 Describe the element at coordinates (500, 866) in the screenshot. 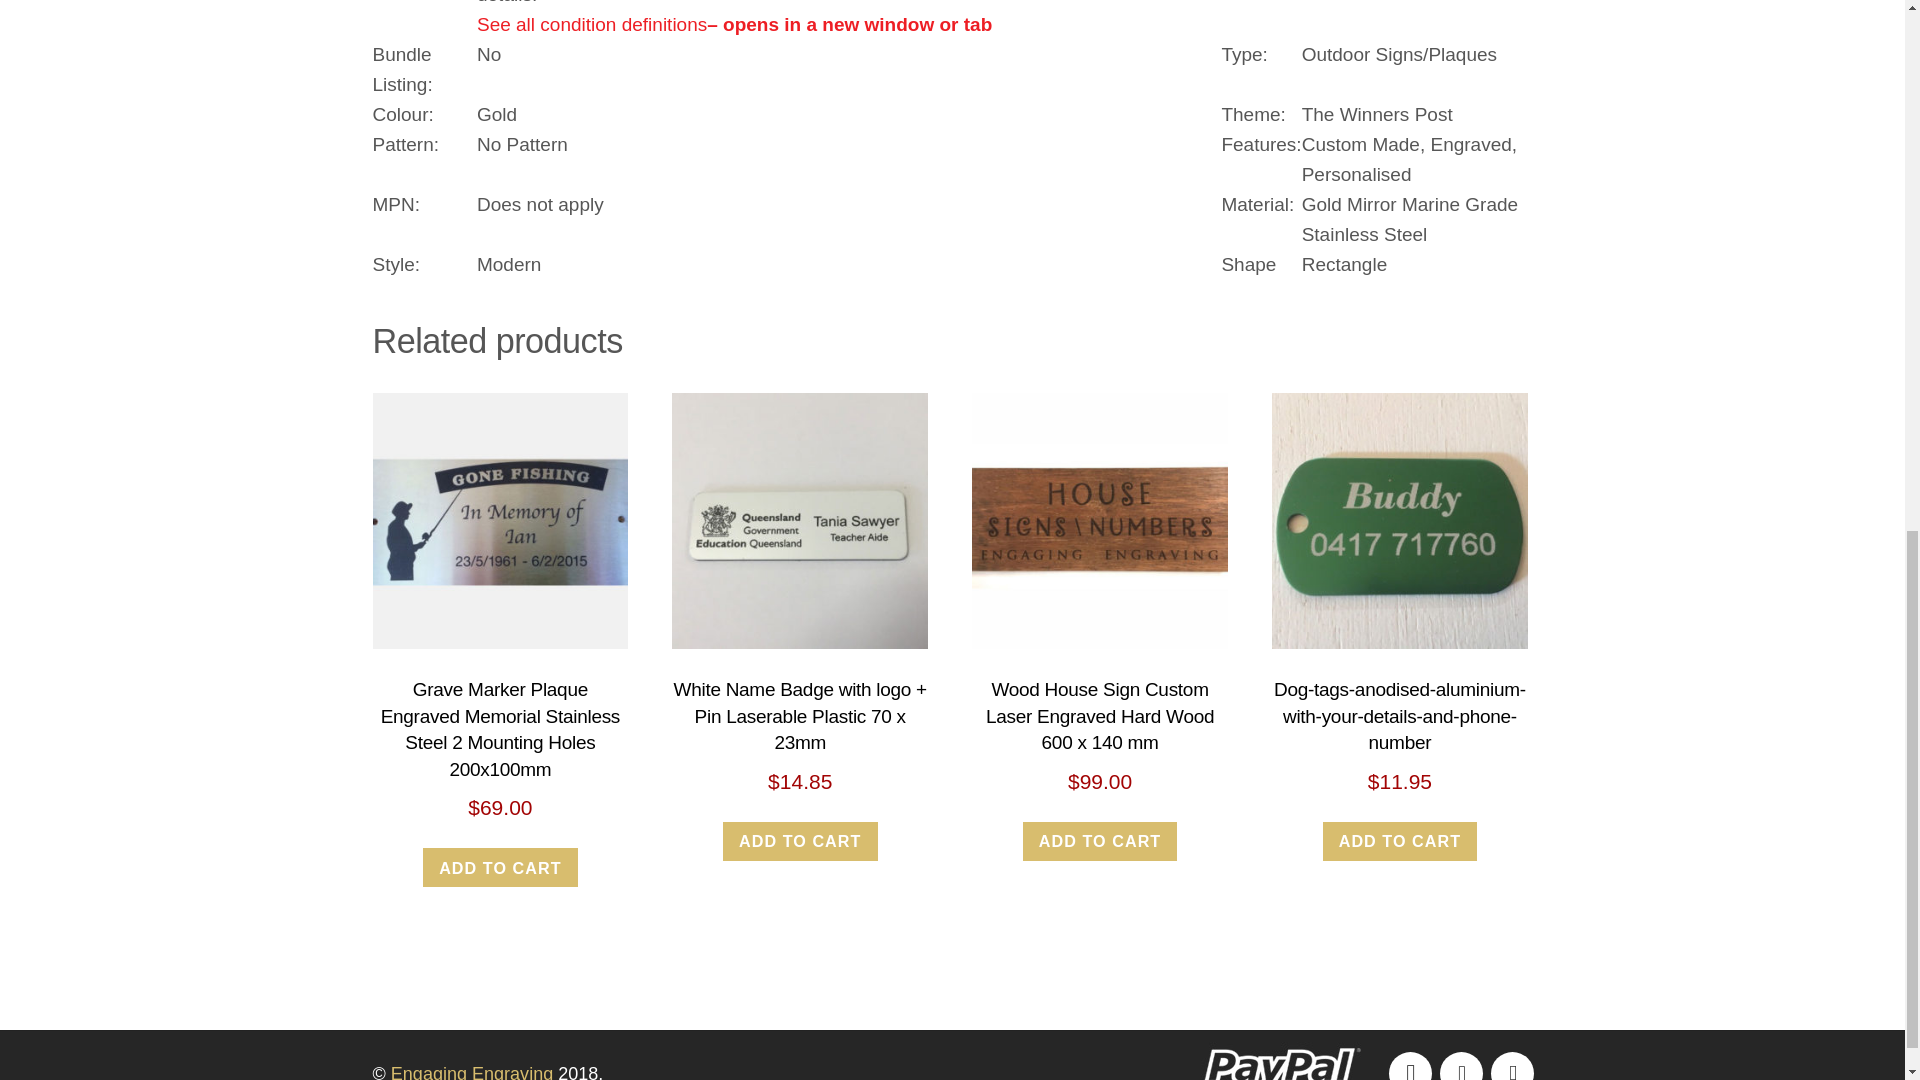

I see `ADD TO CART` at that location.